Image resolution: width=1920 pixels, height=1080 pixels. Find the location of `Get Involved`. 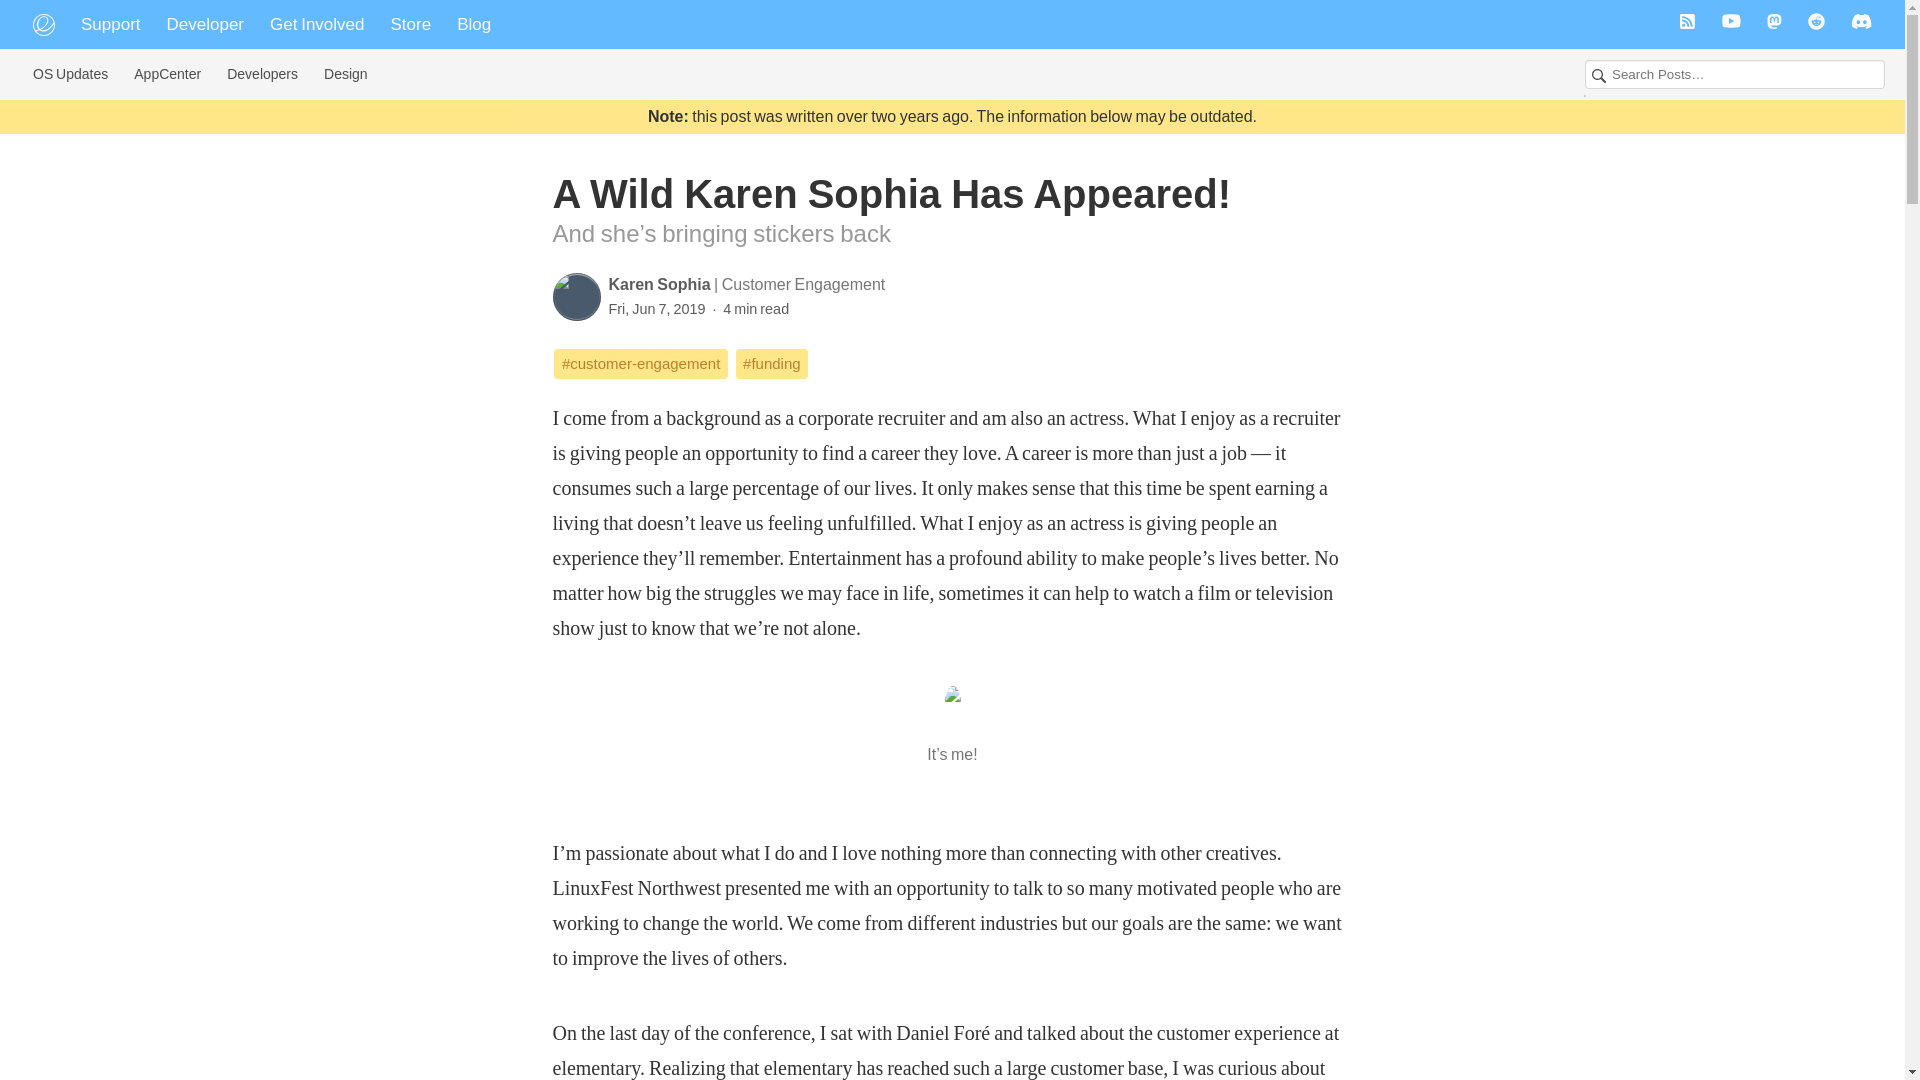

Get Involved is located at coordinates (316, 24).